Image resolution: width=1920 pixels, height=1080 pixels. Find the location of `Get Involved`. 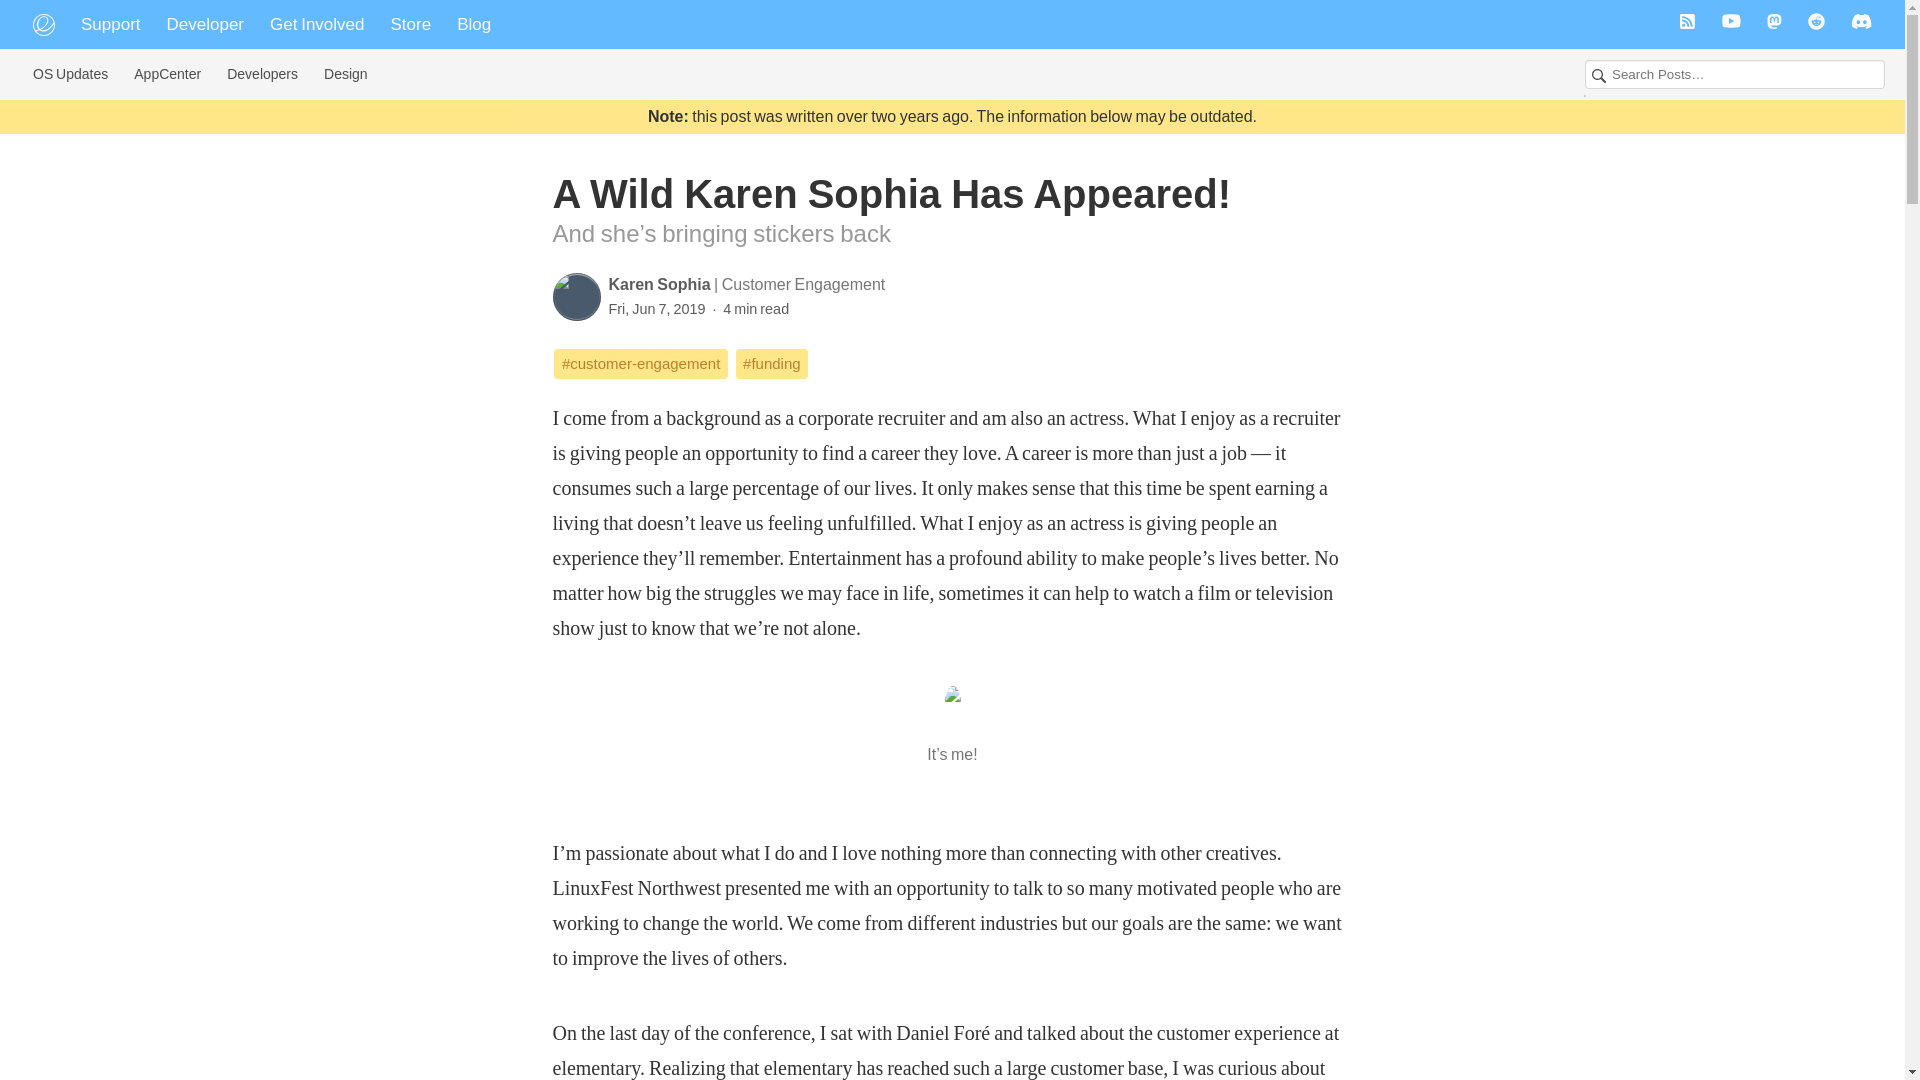

Get Involved is located at coordinates (316, 24).